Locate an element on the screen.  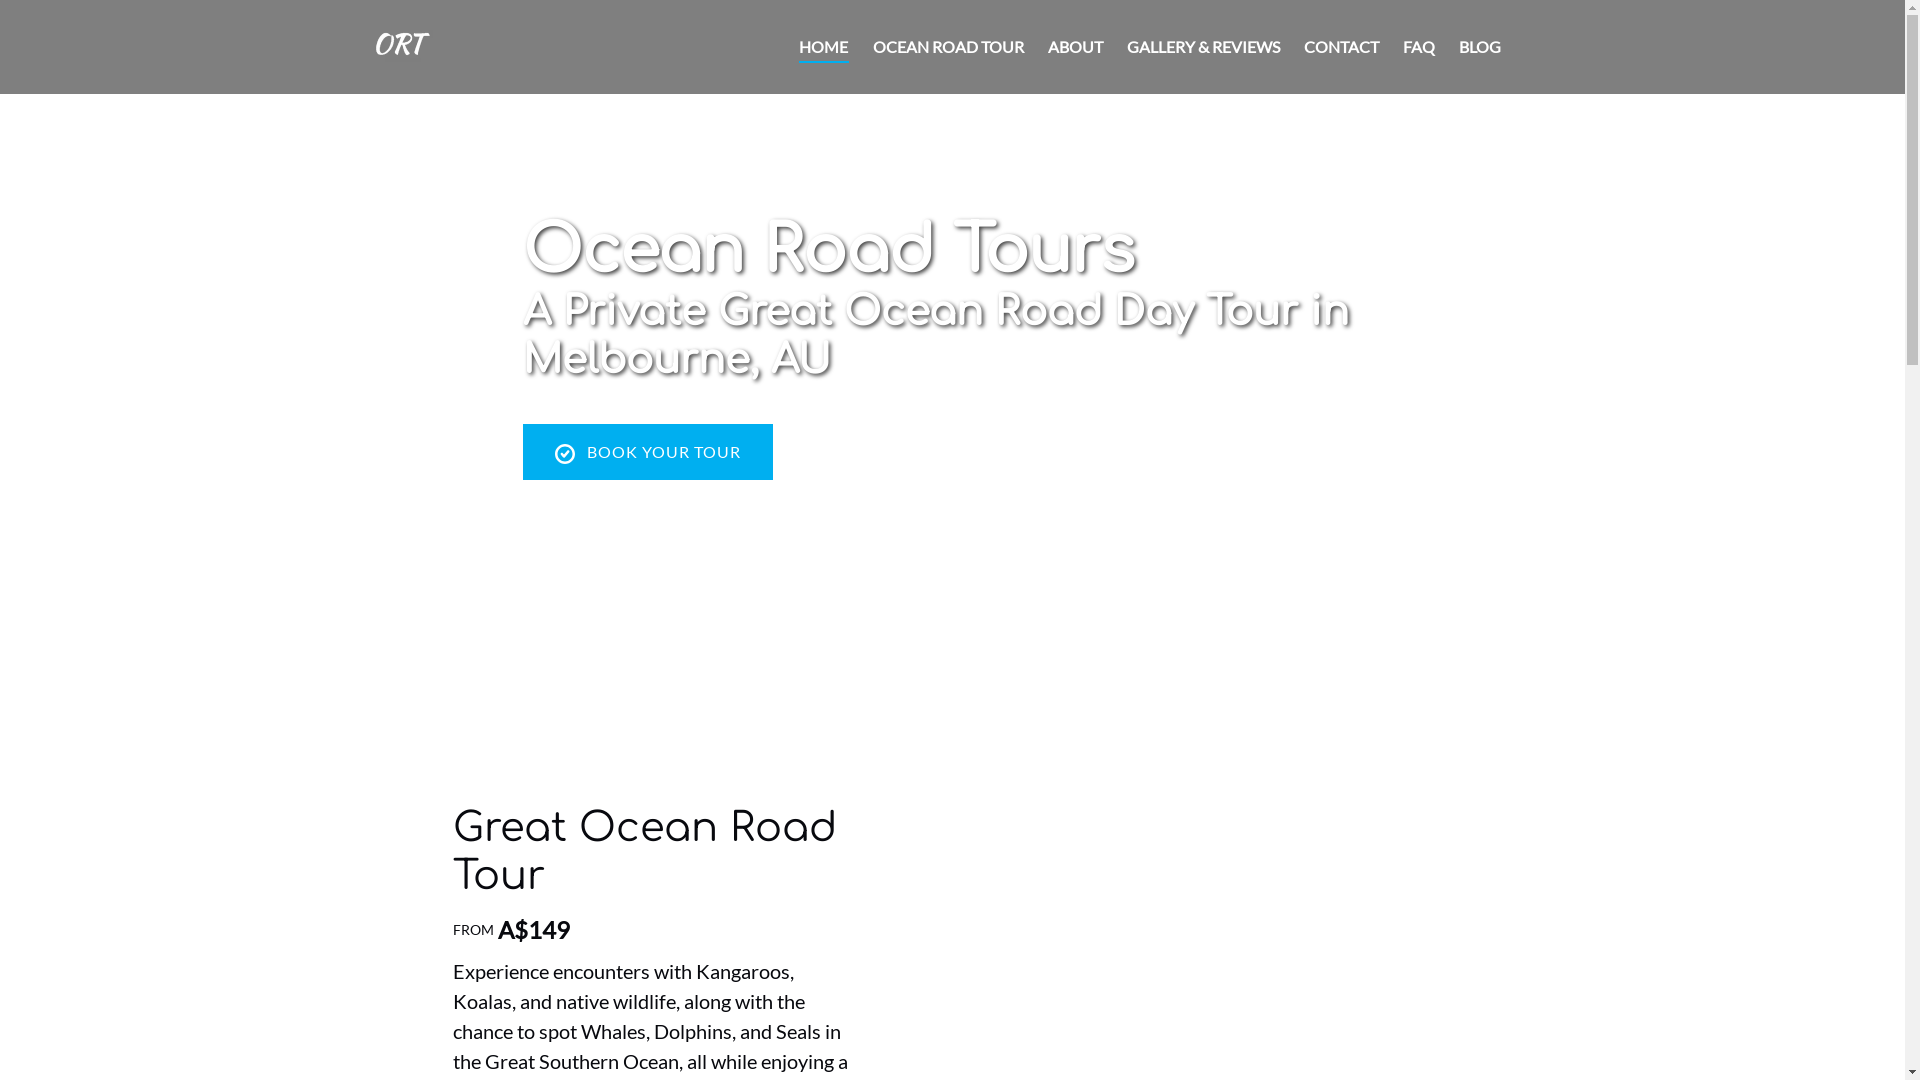
Skip to primary navigation is located at coordinates (100, 22).